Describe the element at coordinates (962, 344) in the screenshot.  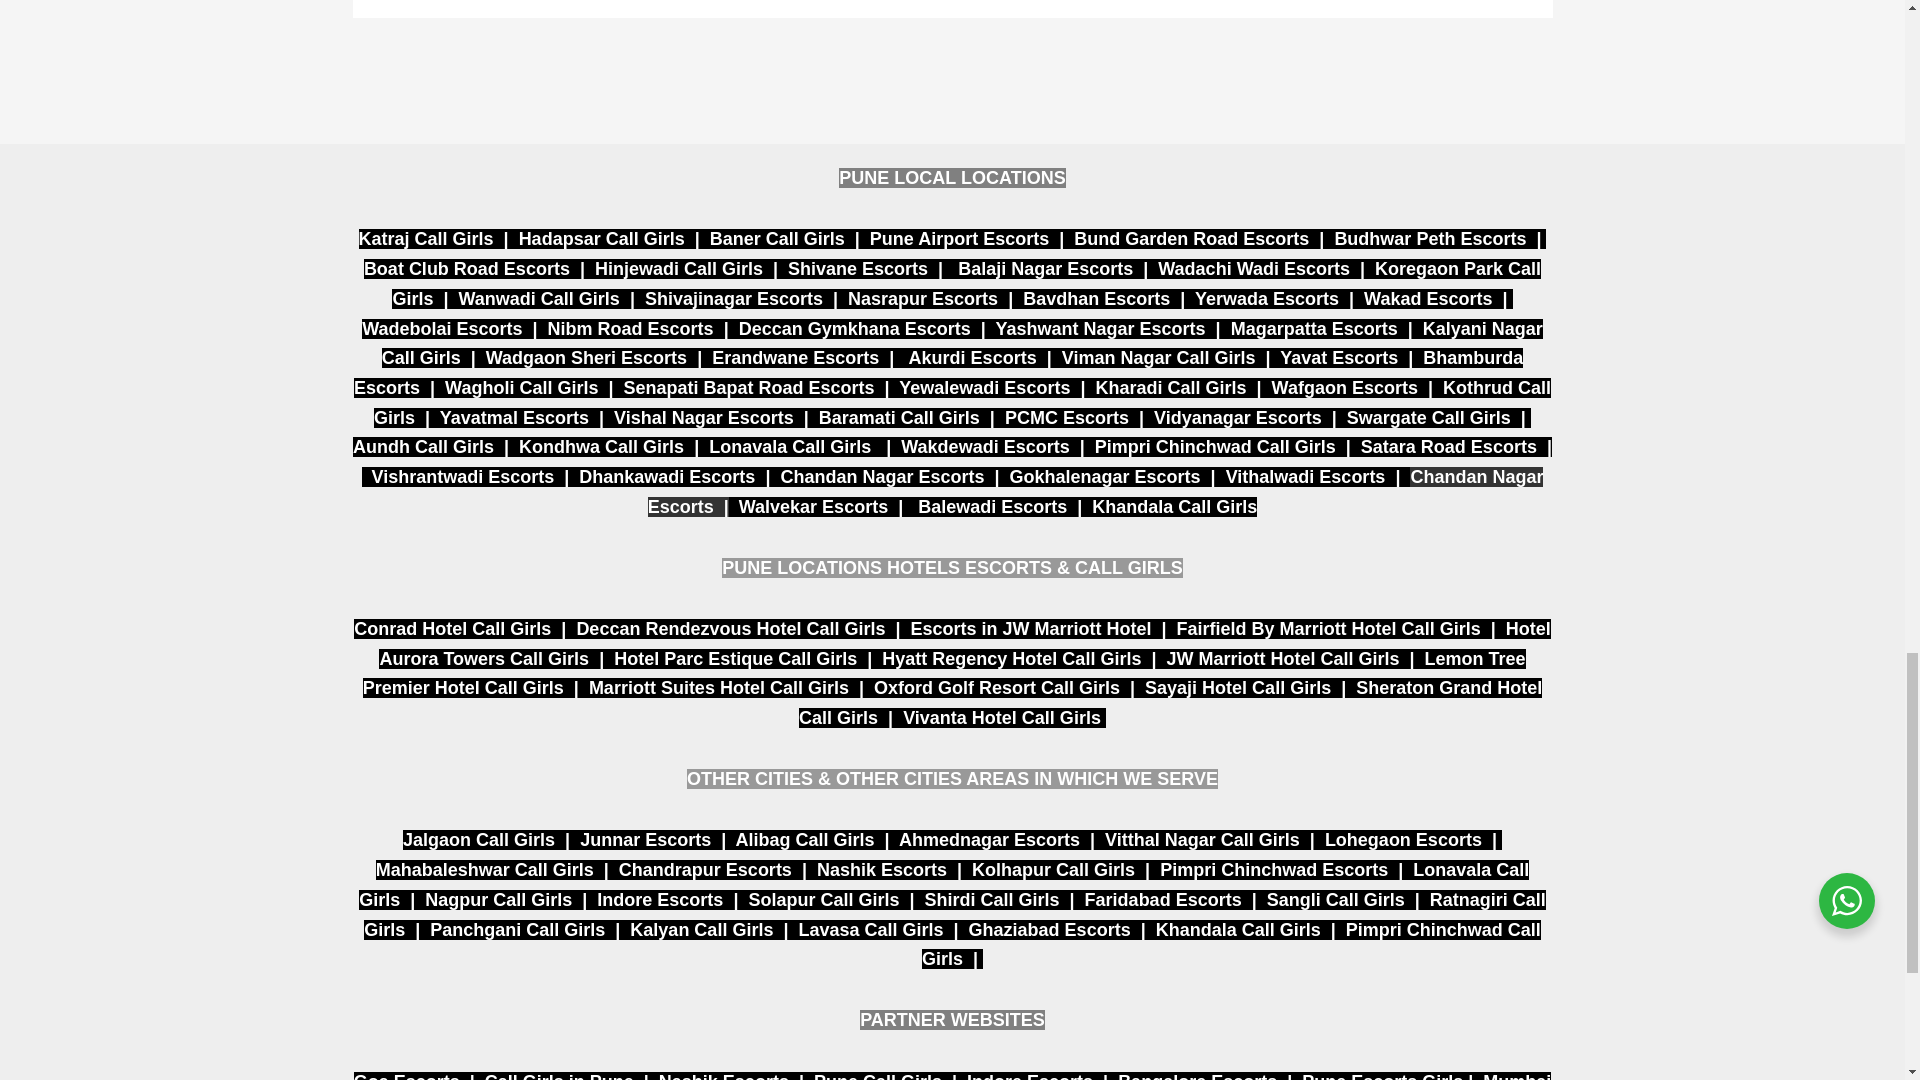
I see `Kalyani Nagar Call Girls` at that location.